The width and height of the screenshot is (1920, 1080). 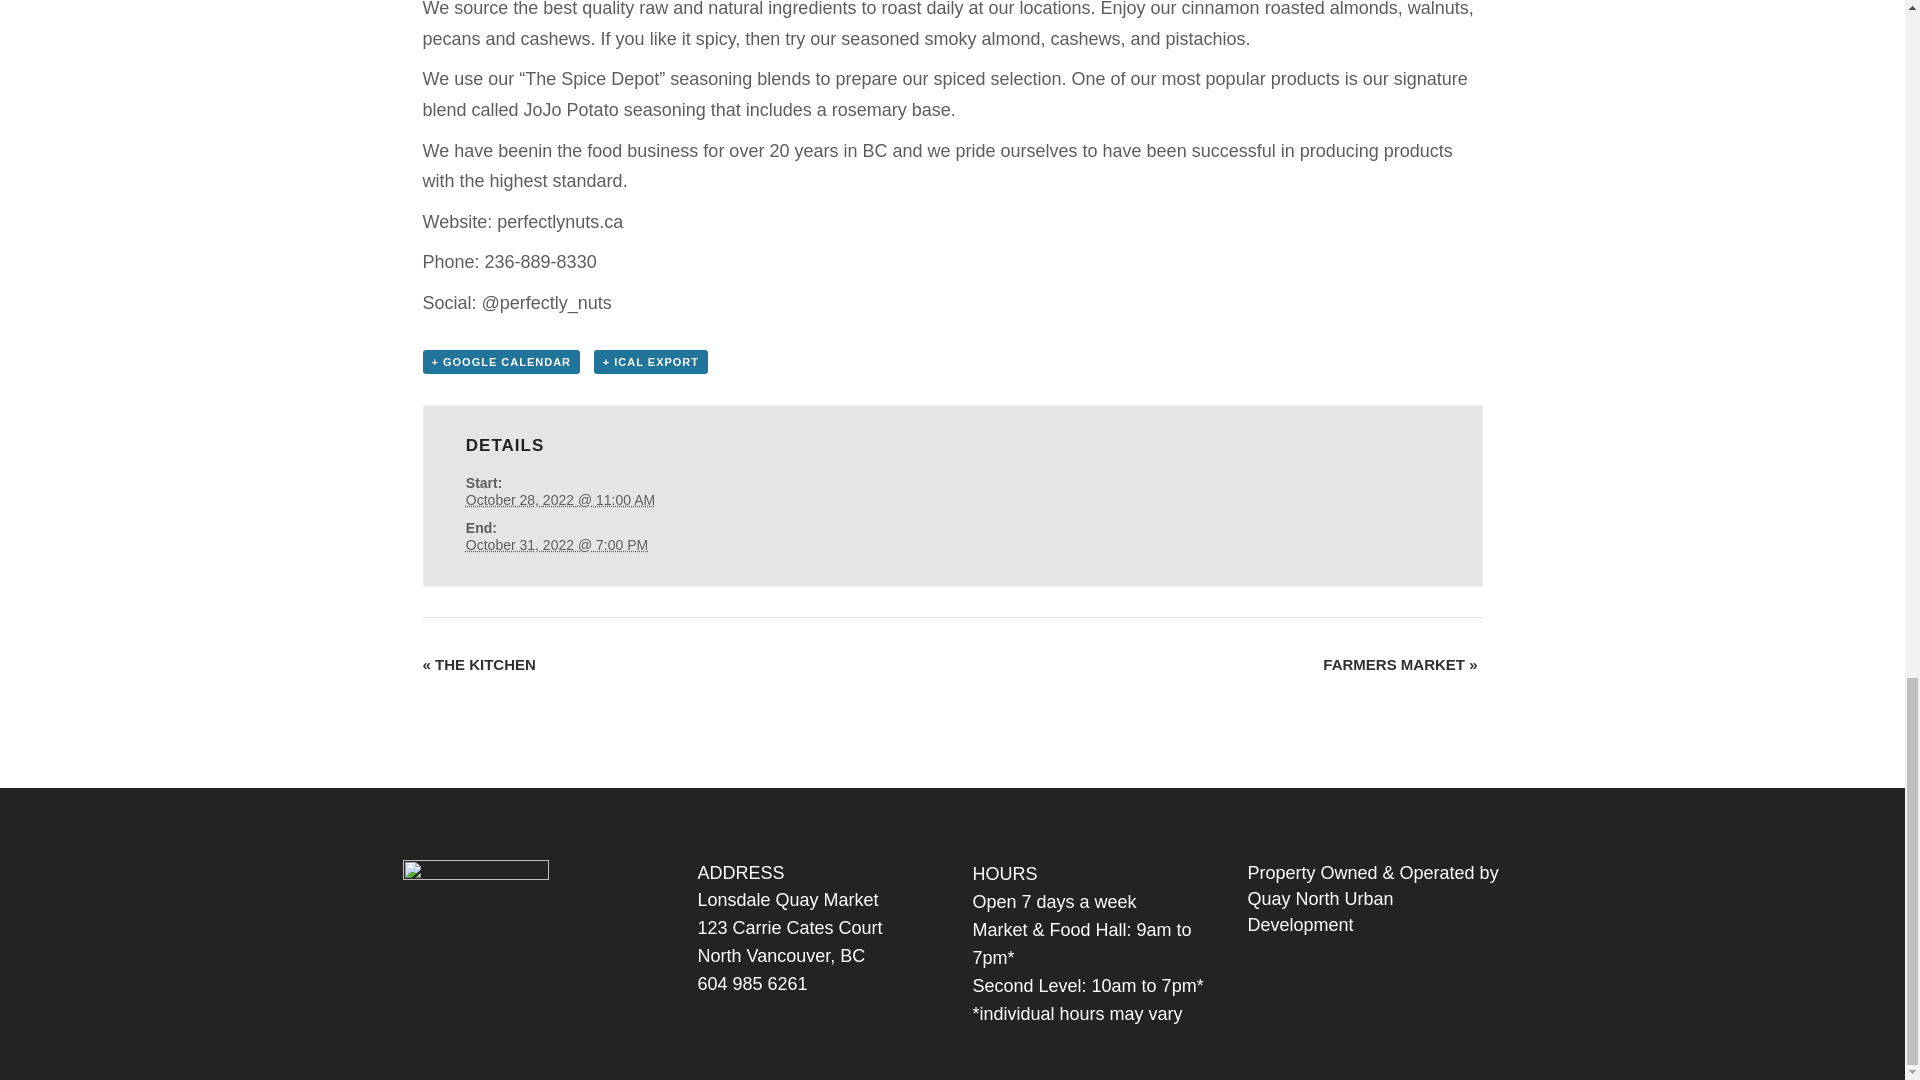 What do you see at coordinates (560, 500) in the screenshot?
I see `2022-10-28` at bounding box center [560, 500].